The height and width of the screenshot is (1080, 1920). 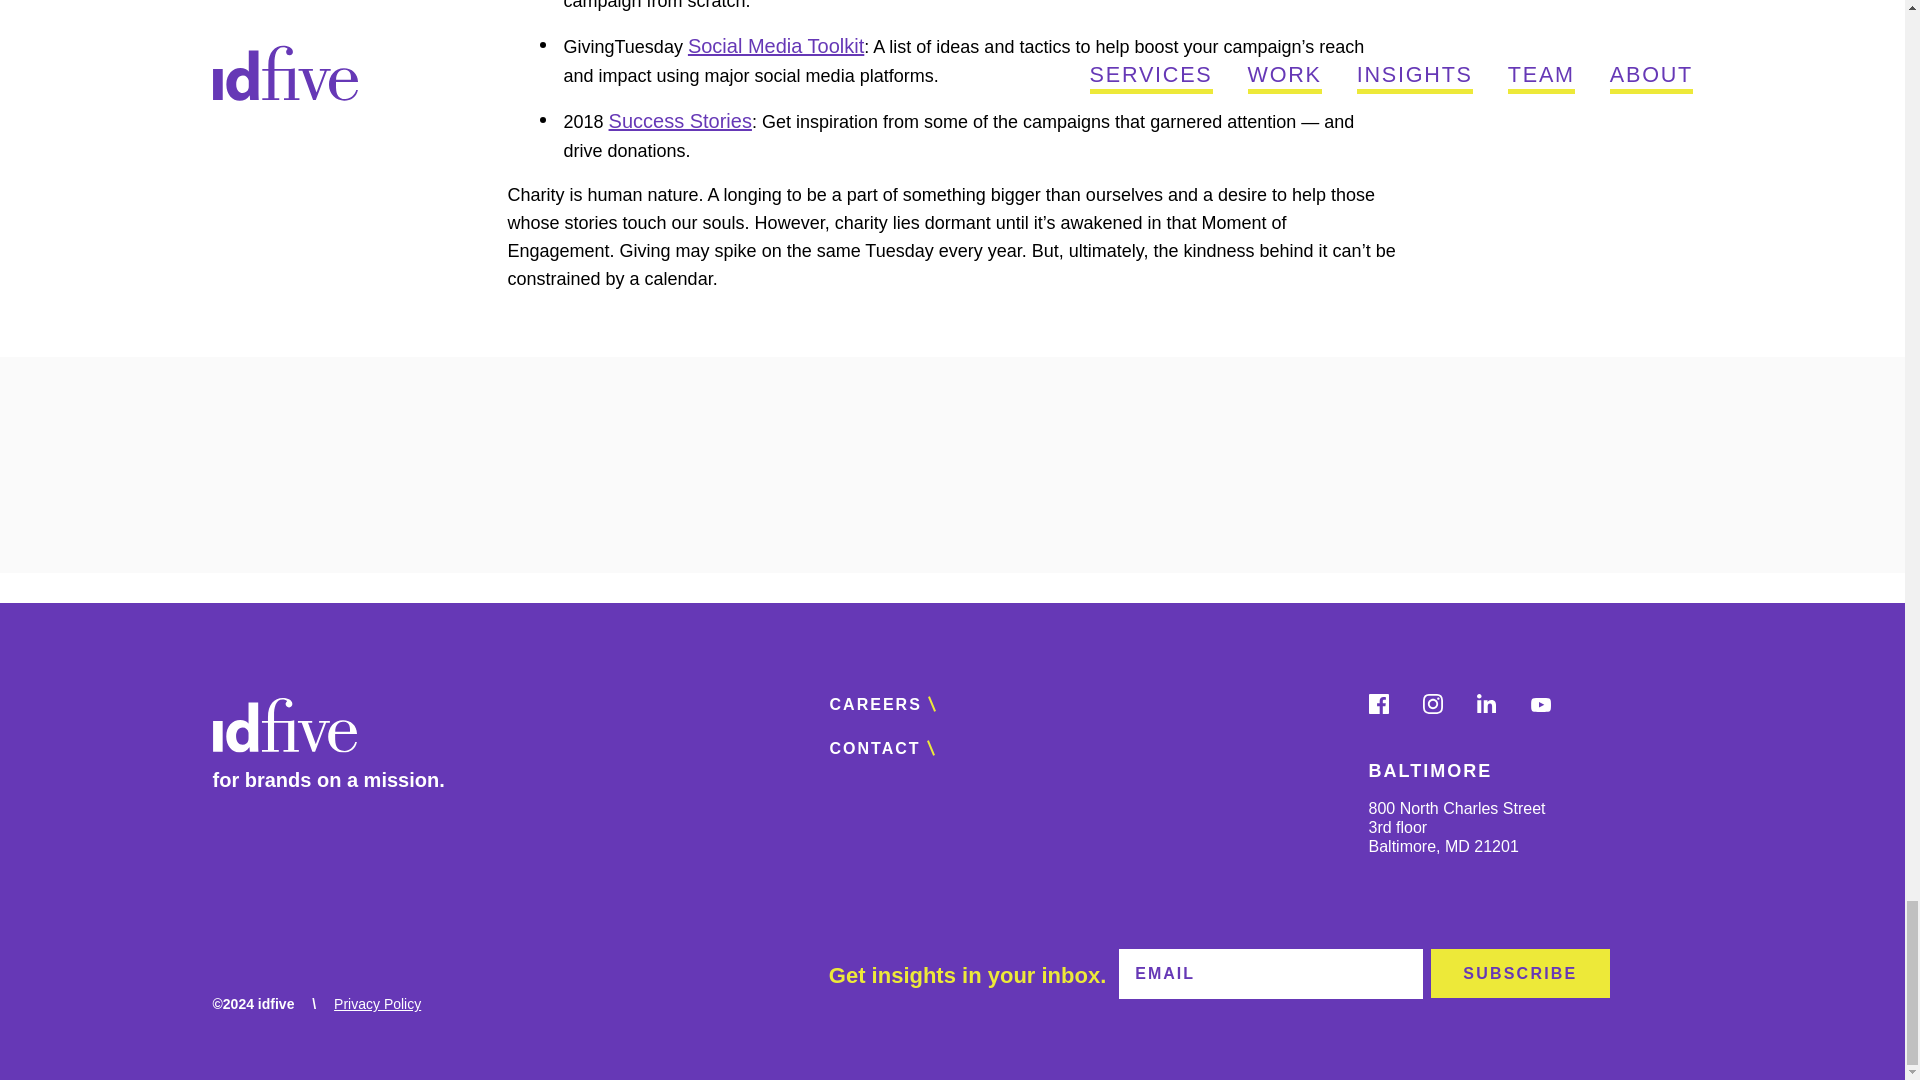 I want to click on Social Media Toolkit, so click(x=776, y=46).